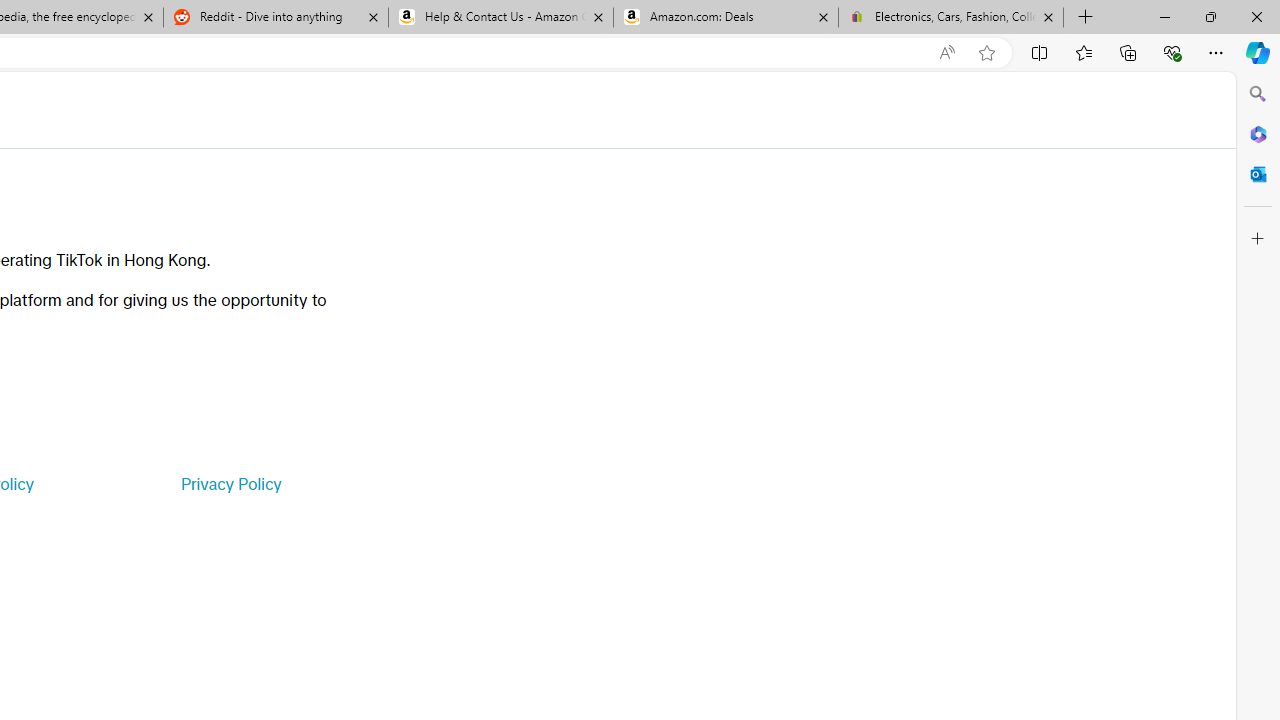  What do you see at coordinates (501, 18) in the screenshot?
I see `Help & Contact Us - Amazon Customer Service` at bounding box center [501, 18].